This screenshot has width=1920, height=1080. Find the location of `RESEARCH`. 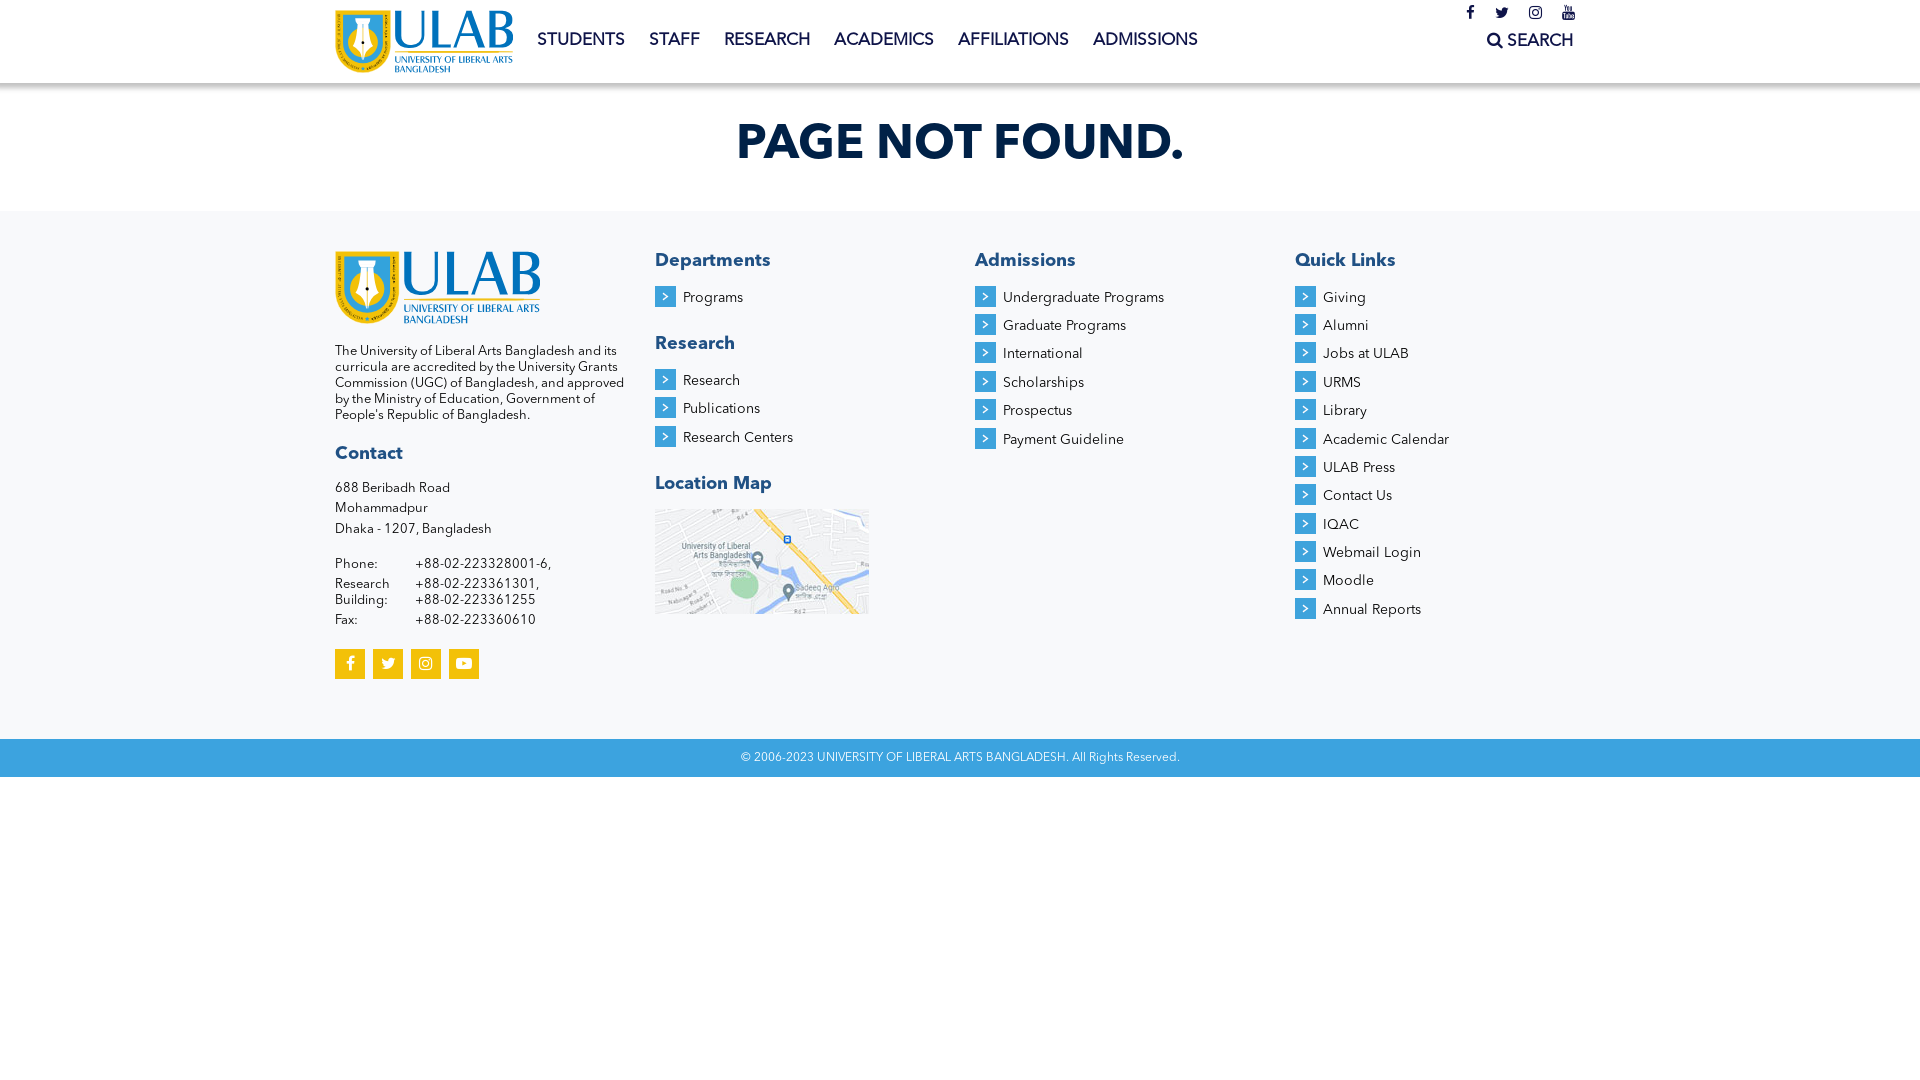

RESEARCH is located at coordinates (767, 41).